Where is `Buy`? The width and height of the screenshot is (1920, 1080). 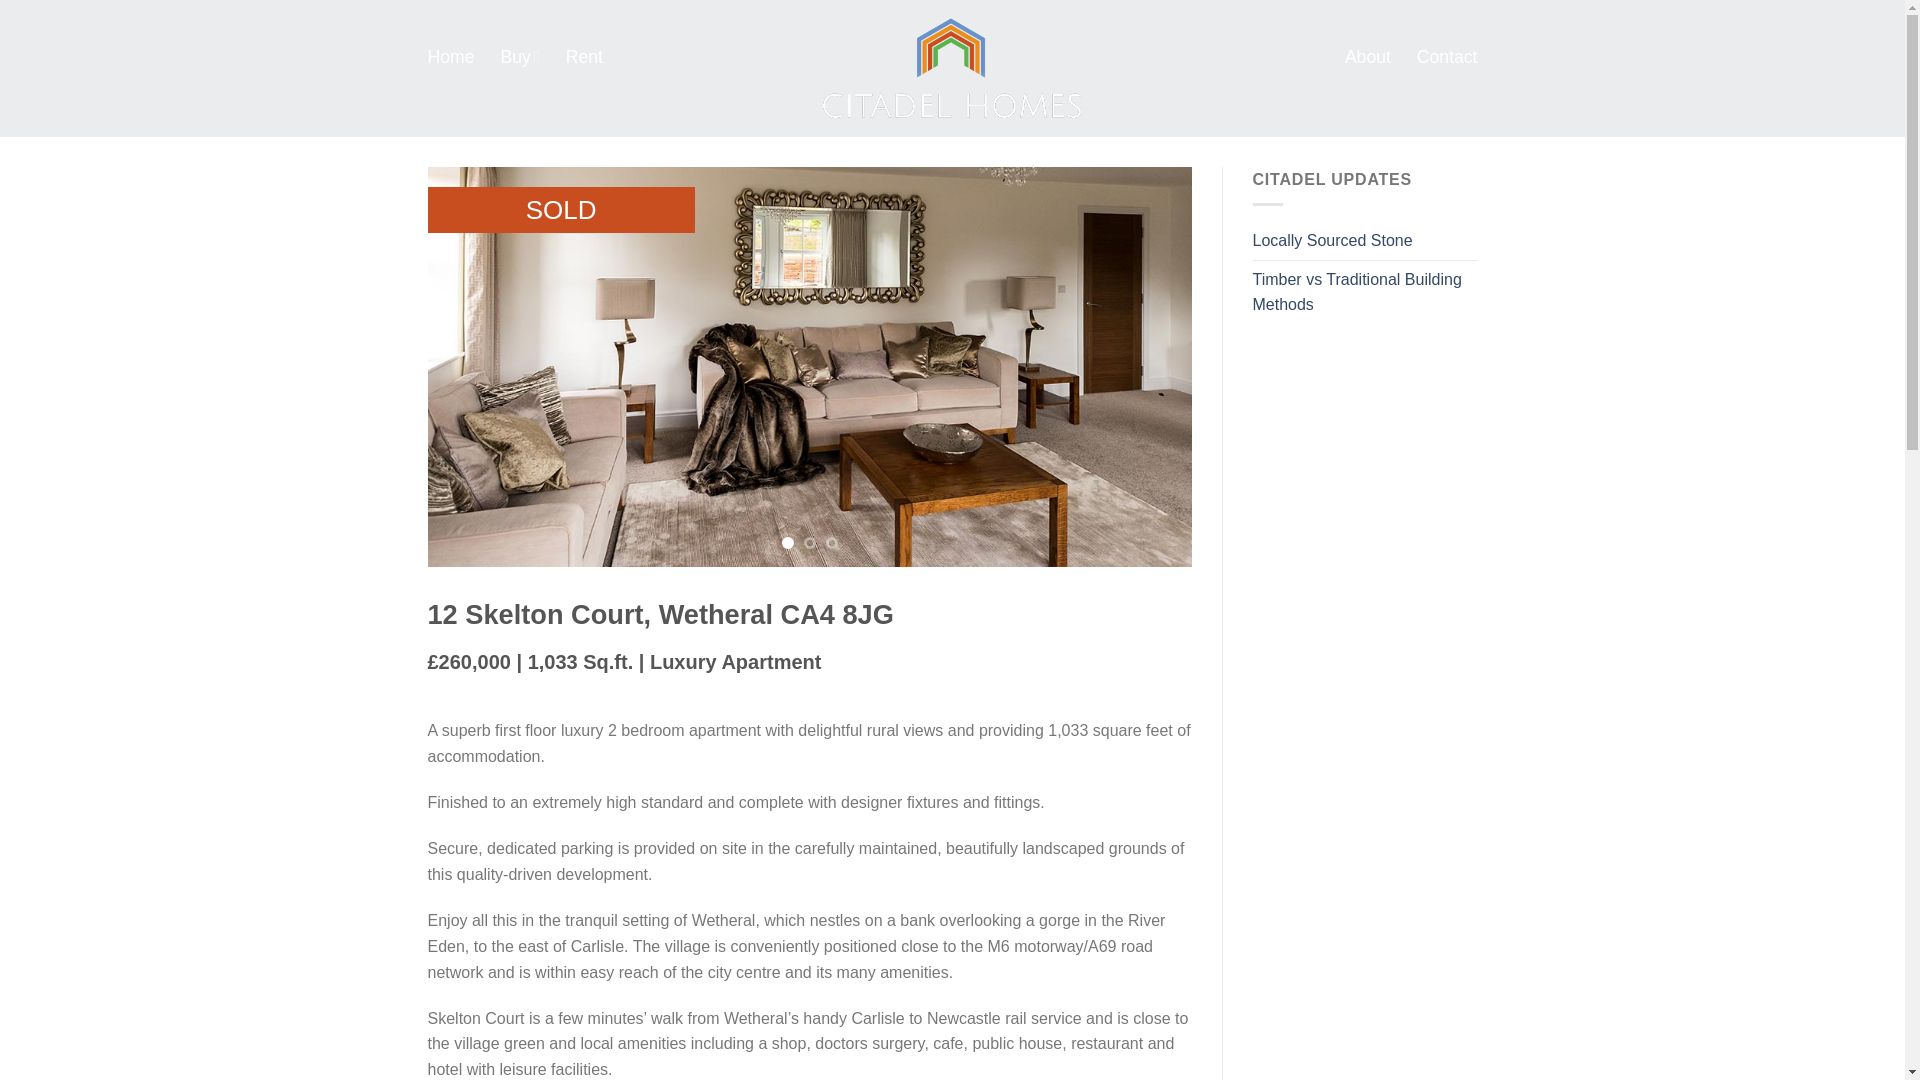 Buy is located at coordinates (519, 56).